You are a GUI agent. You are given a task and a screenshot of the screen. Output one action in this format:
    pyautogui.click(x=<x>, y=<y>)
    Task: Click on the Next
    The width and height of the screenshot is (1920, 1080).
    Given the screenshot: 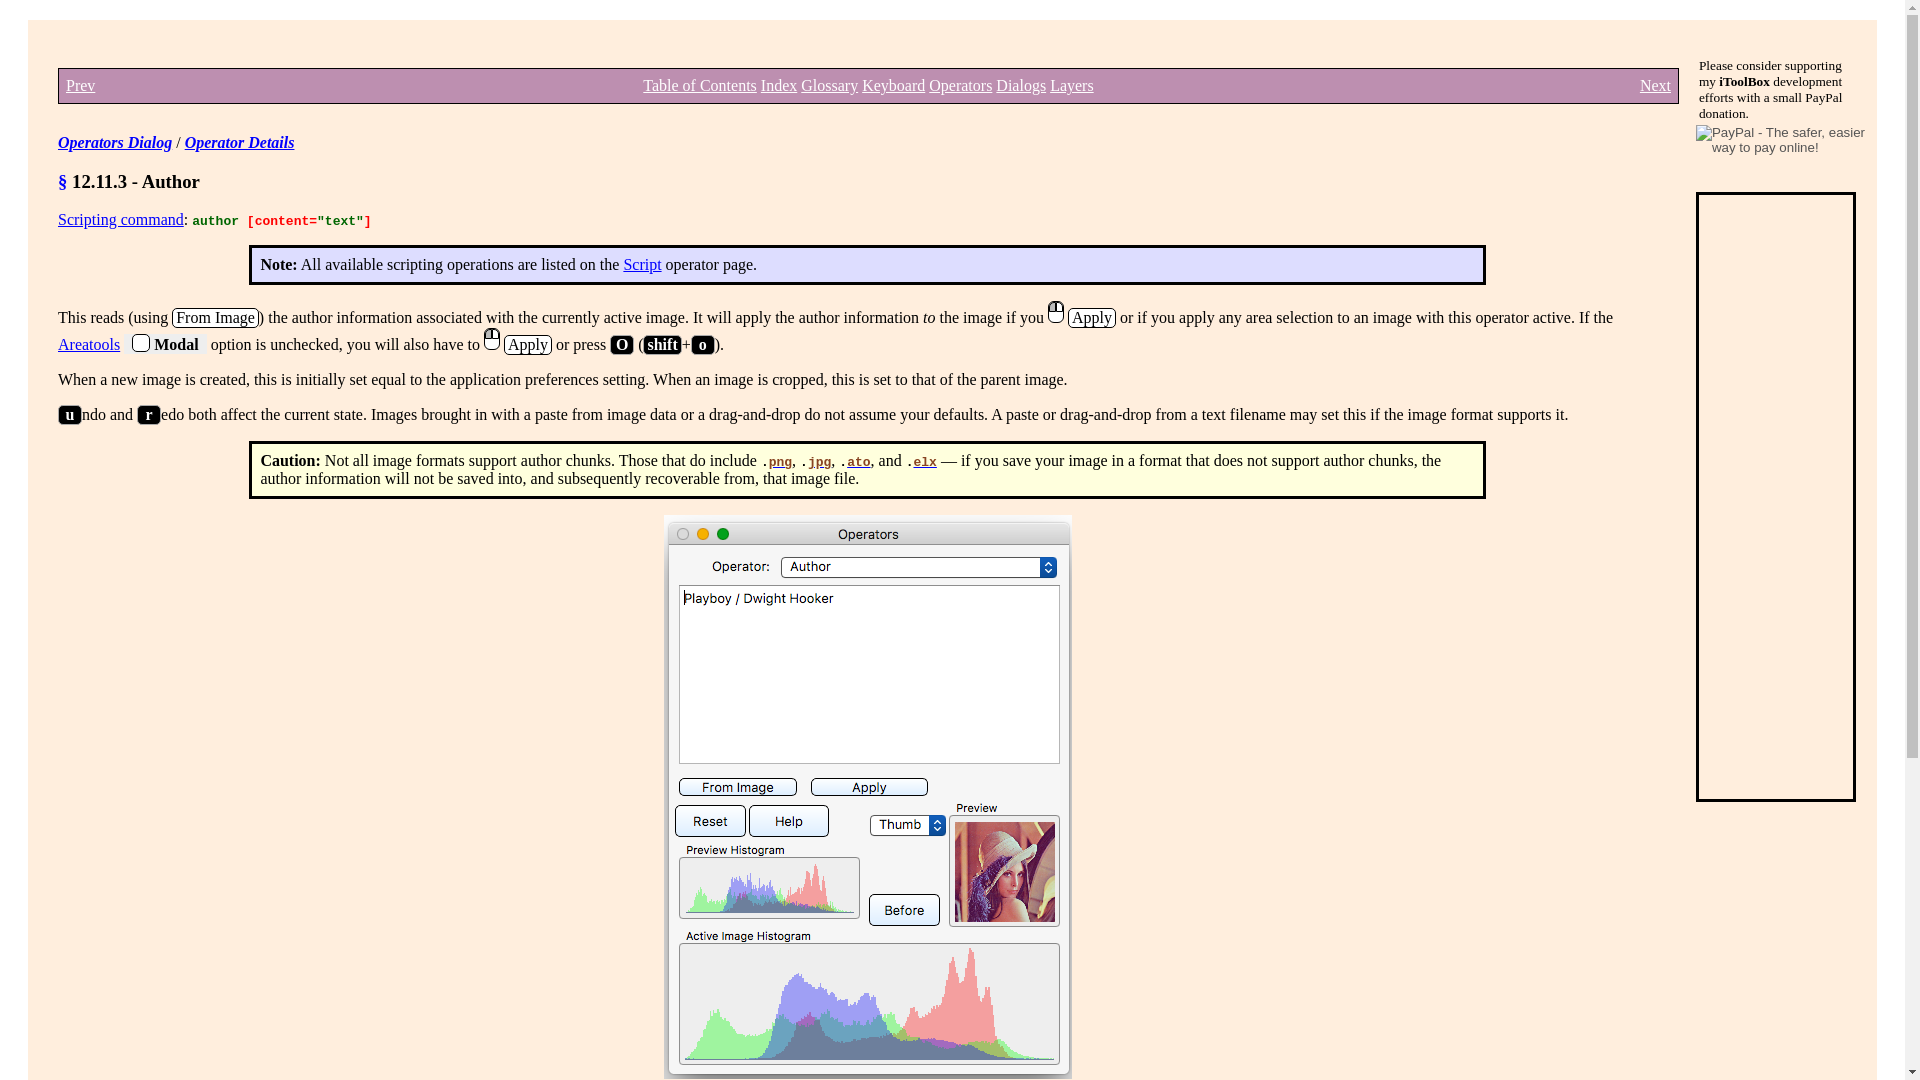 What is the action you would take?
    pyautogui.click(x=1654, y=84)
    